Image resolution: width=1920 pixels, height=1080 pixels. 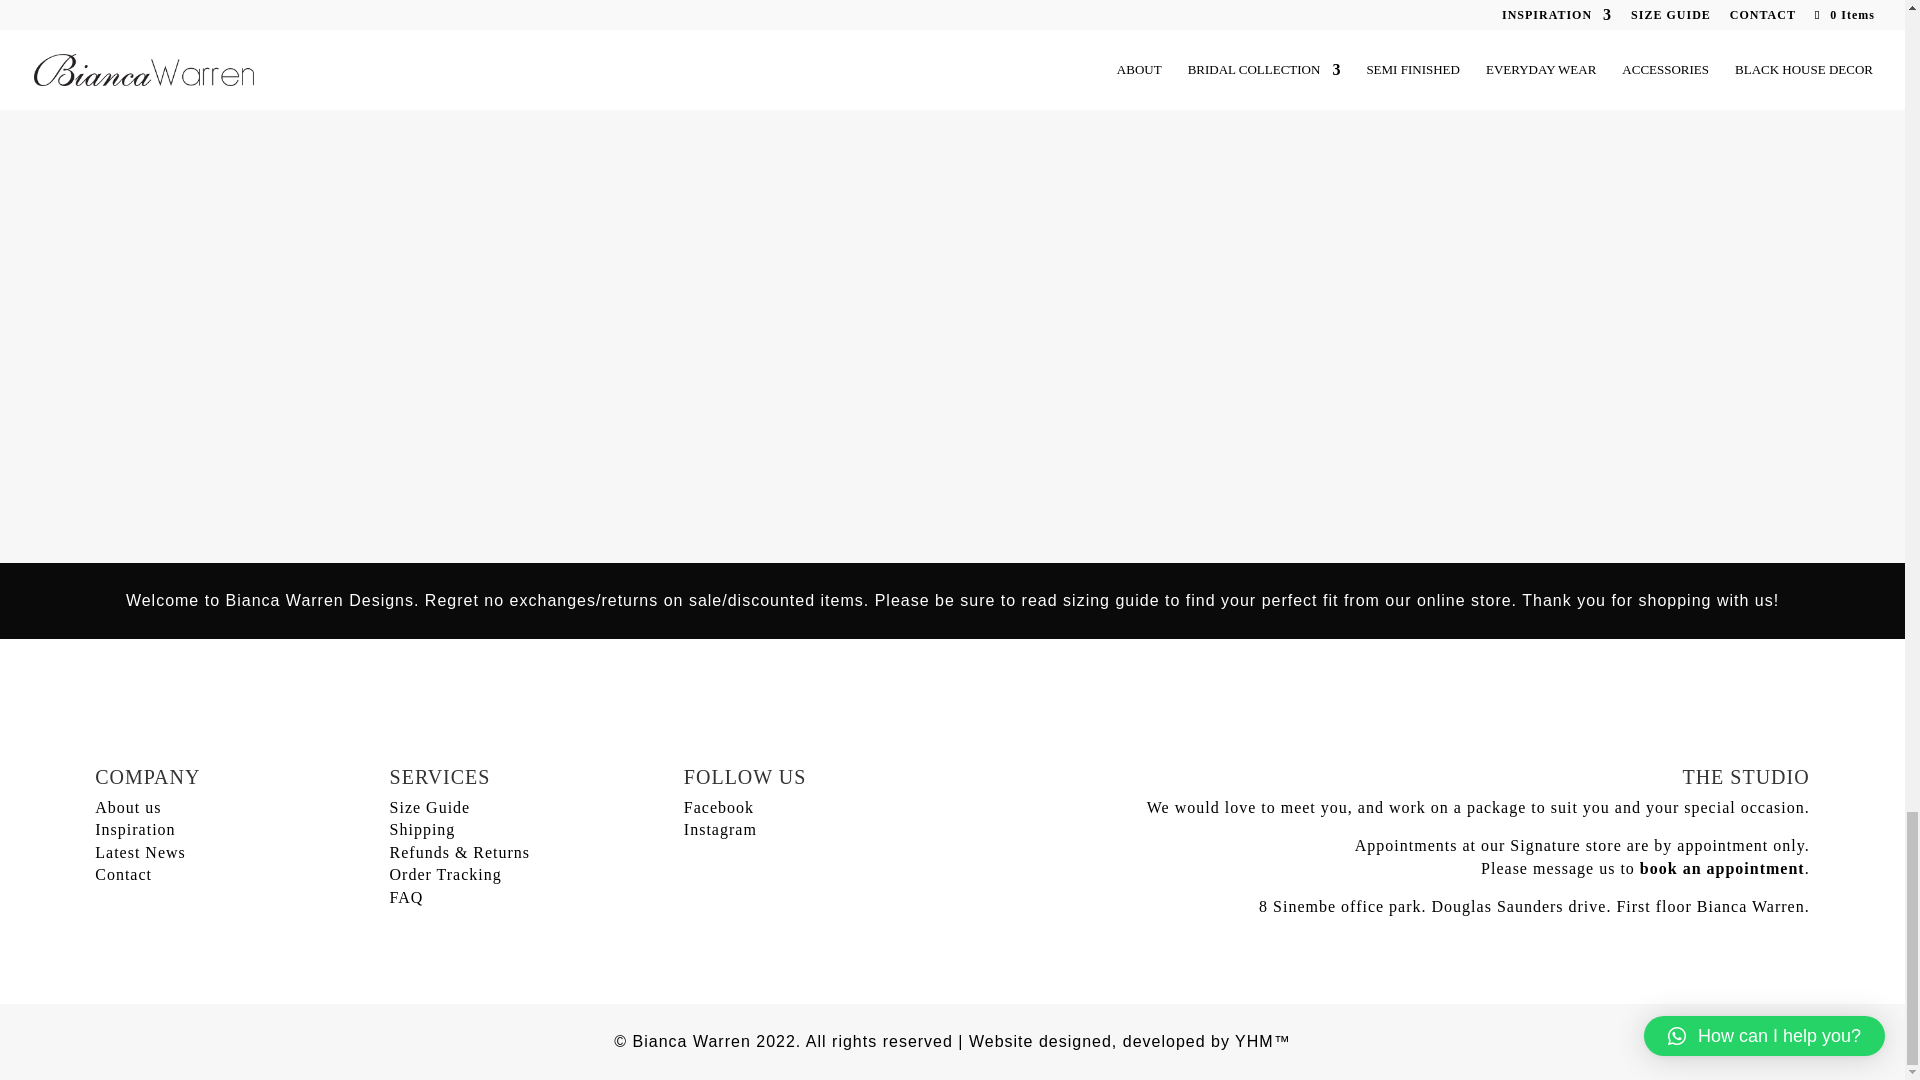 I want to click on Contact Bianca Warren Designs, so click(x=122, y=874).